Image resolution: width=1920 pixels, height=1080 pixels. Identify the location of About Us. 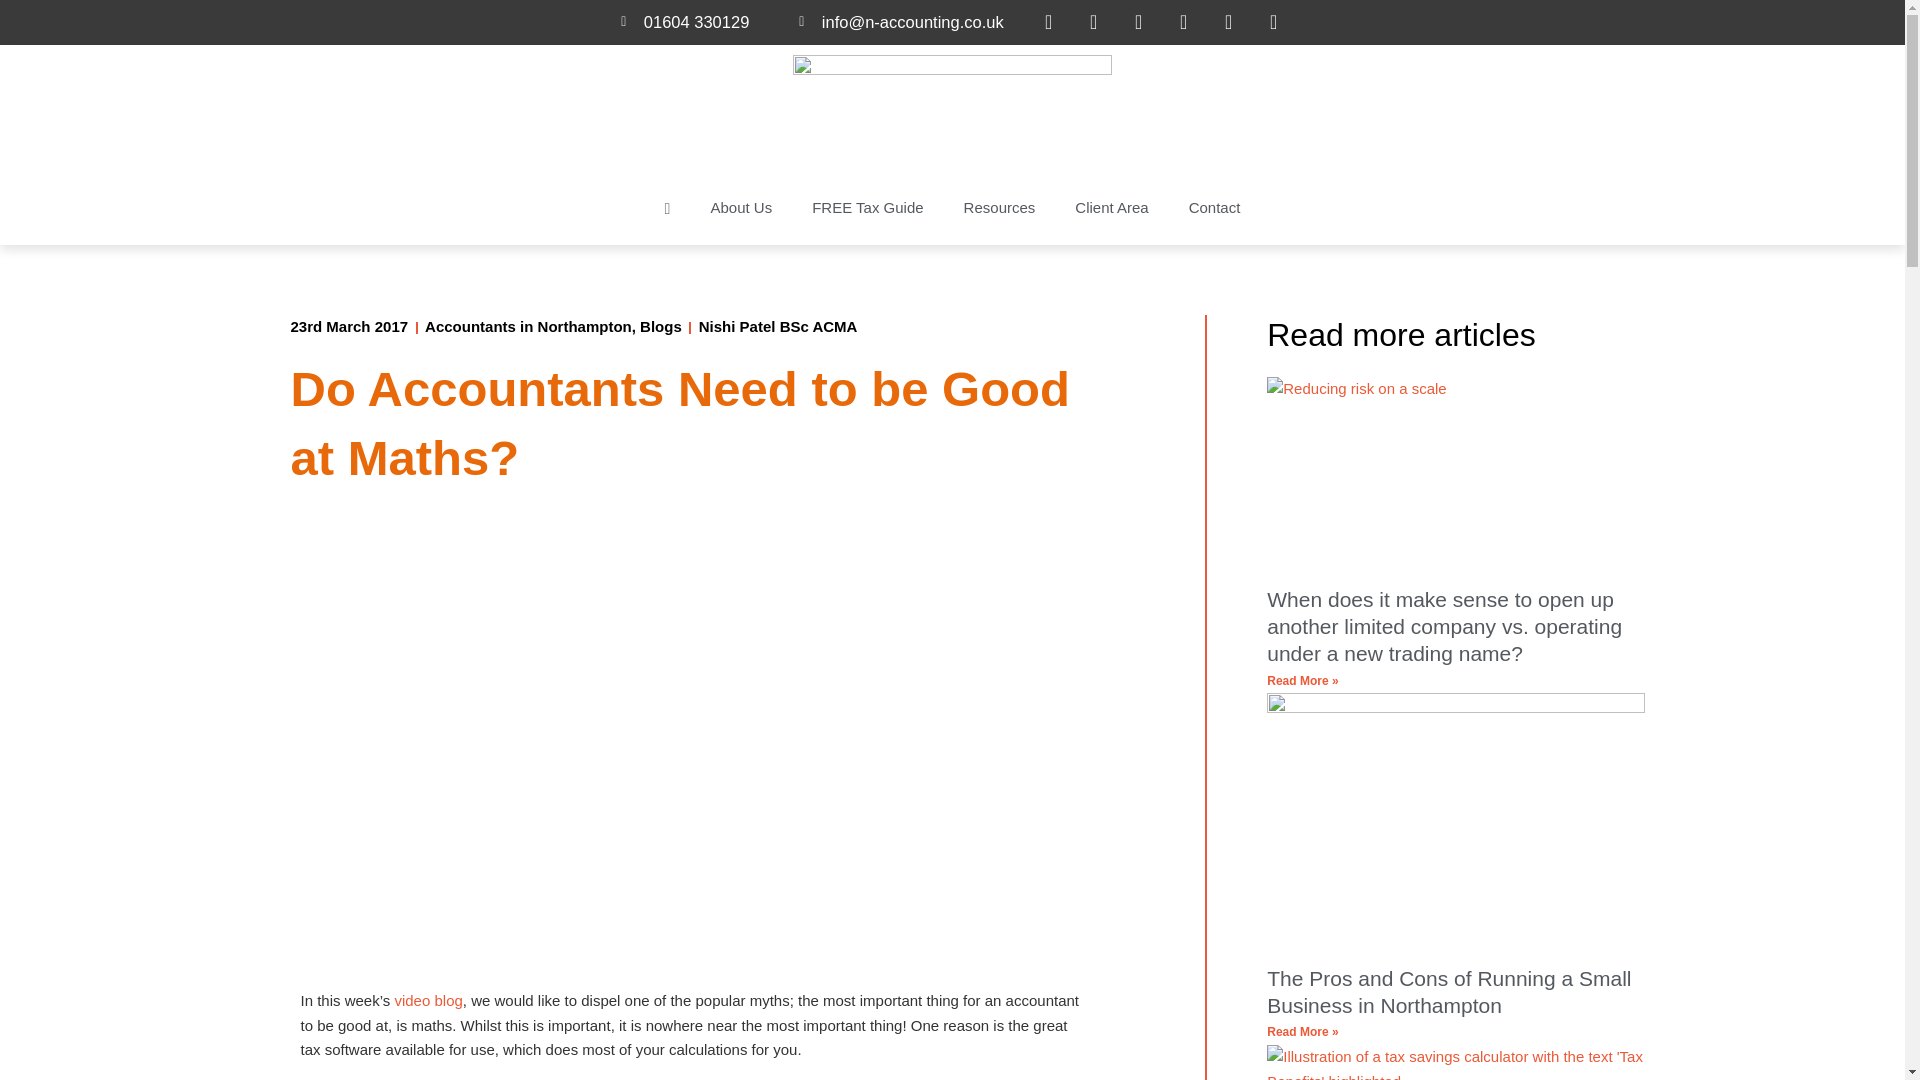
(740, 208).